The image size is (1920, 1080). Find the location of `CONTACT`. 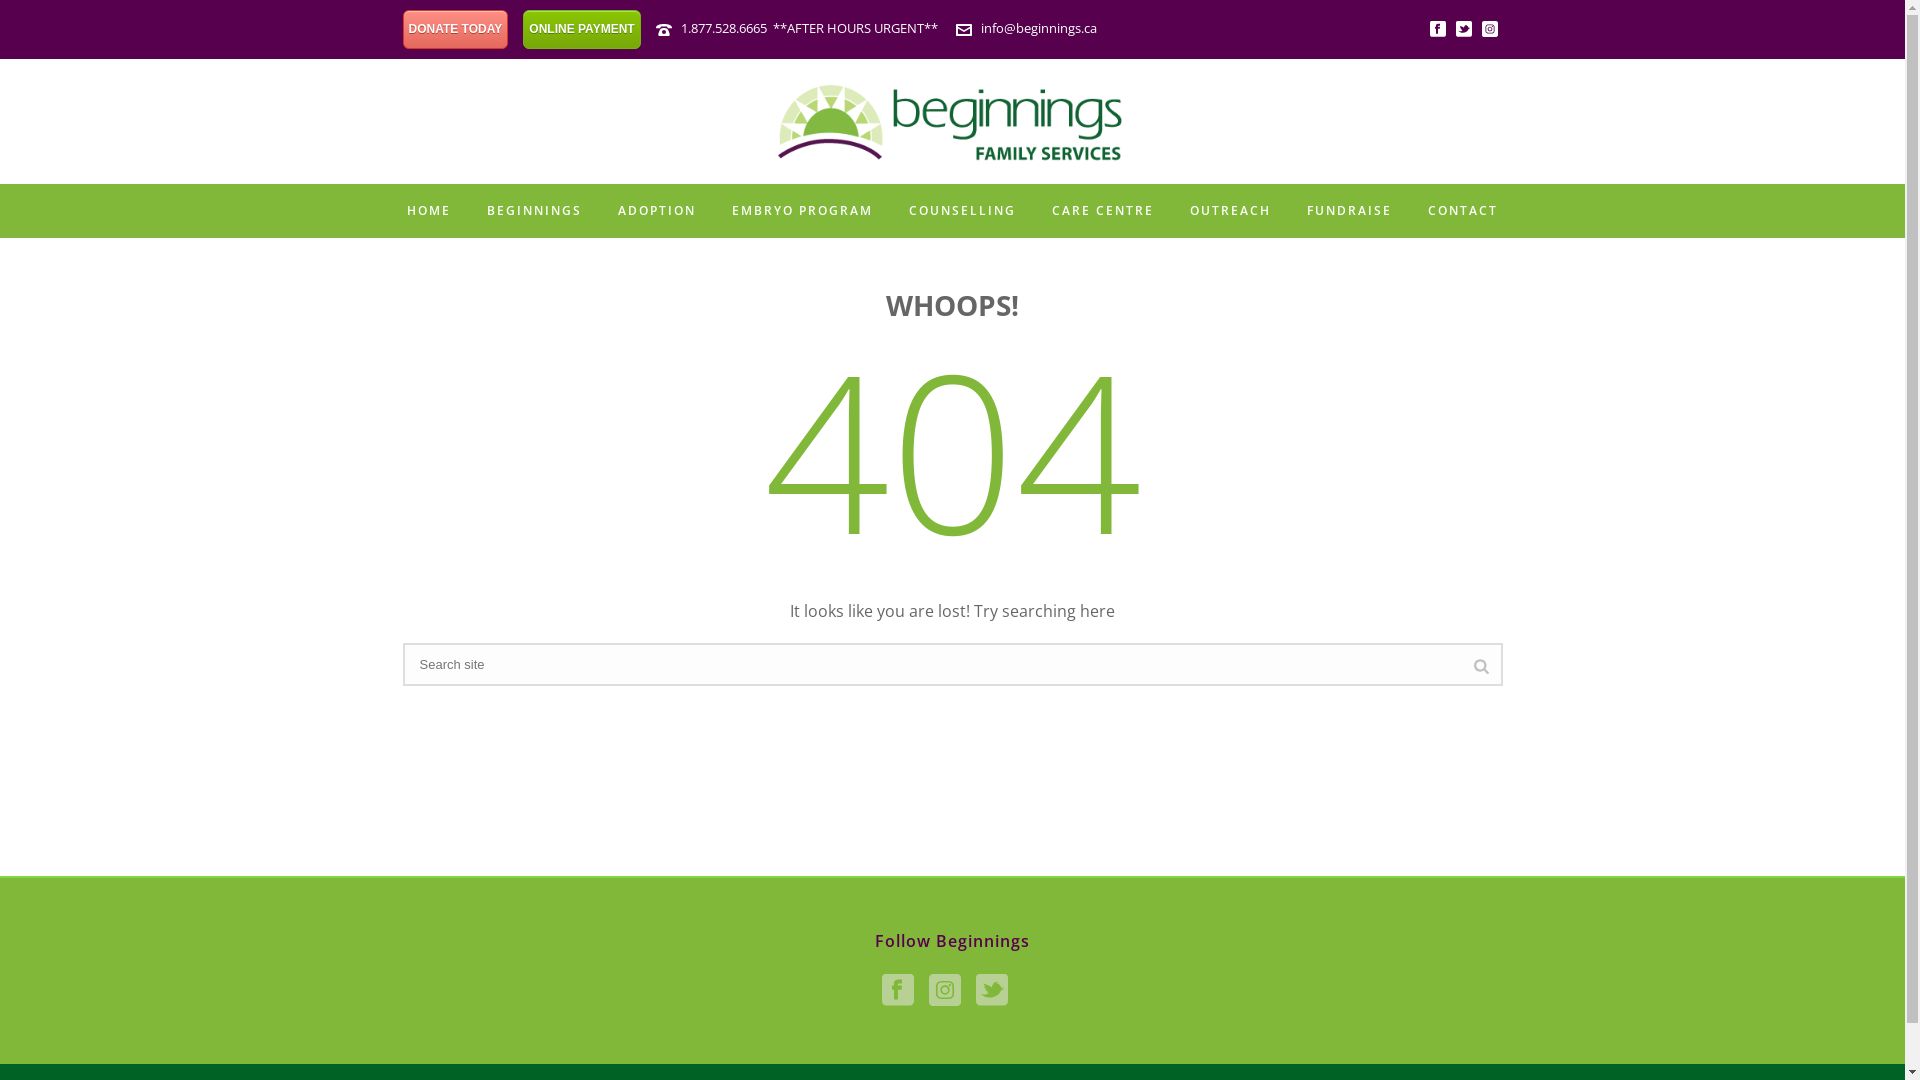

CONTACT is located at coordinates (1463, 212).